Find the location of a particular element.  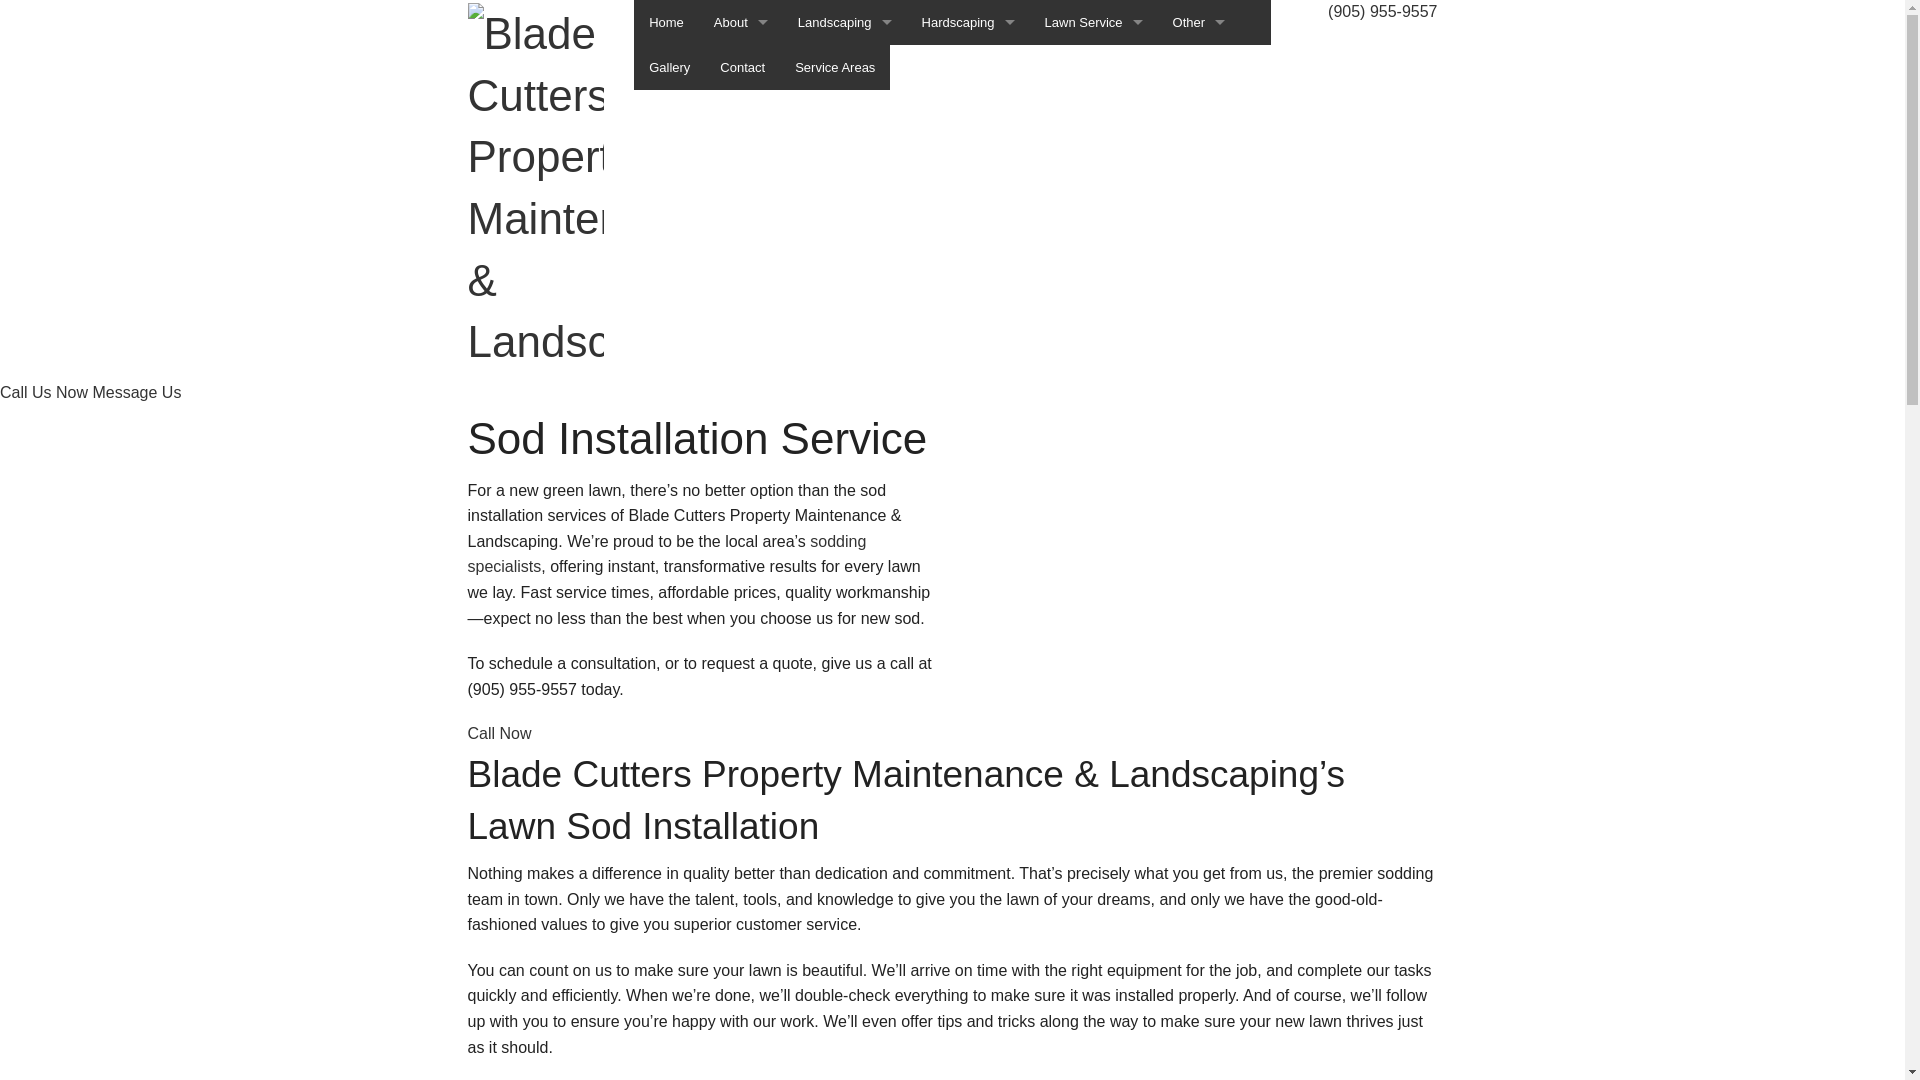

Testimonials is located at coordinates (741, 158).